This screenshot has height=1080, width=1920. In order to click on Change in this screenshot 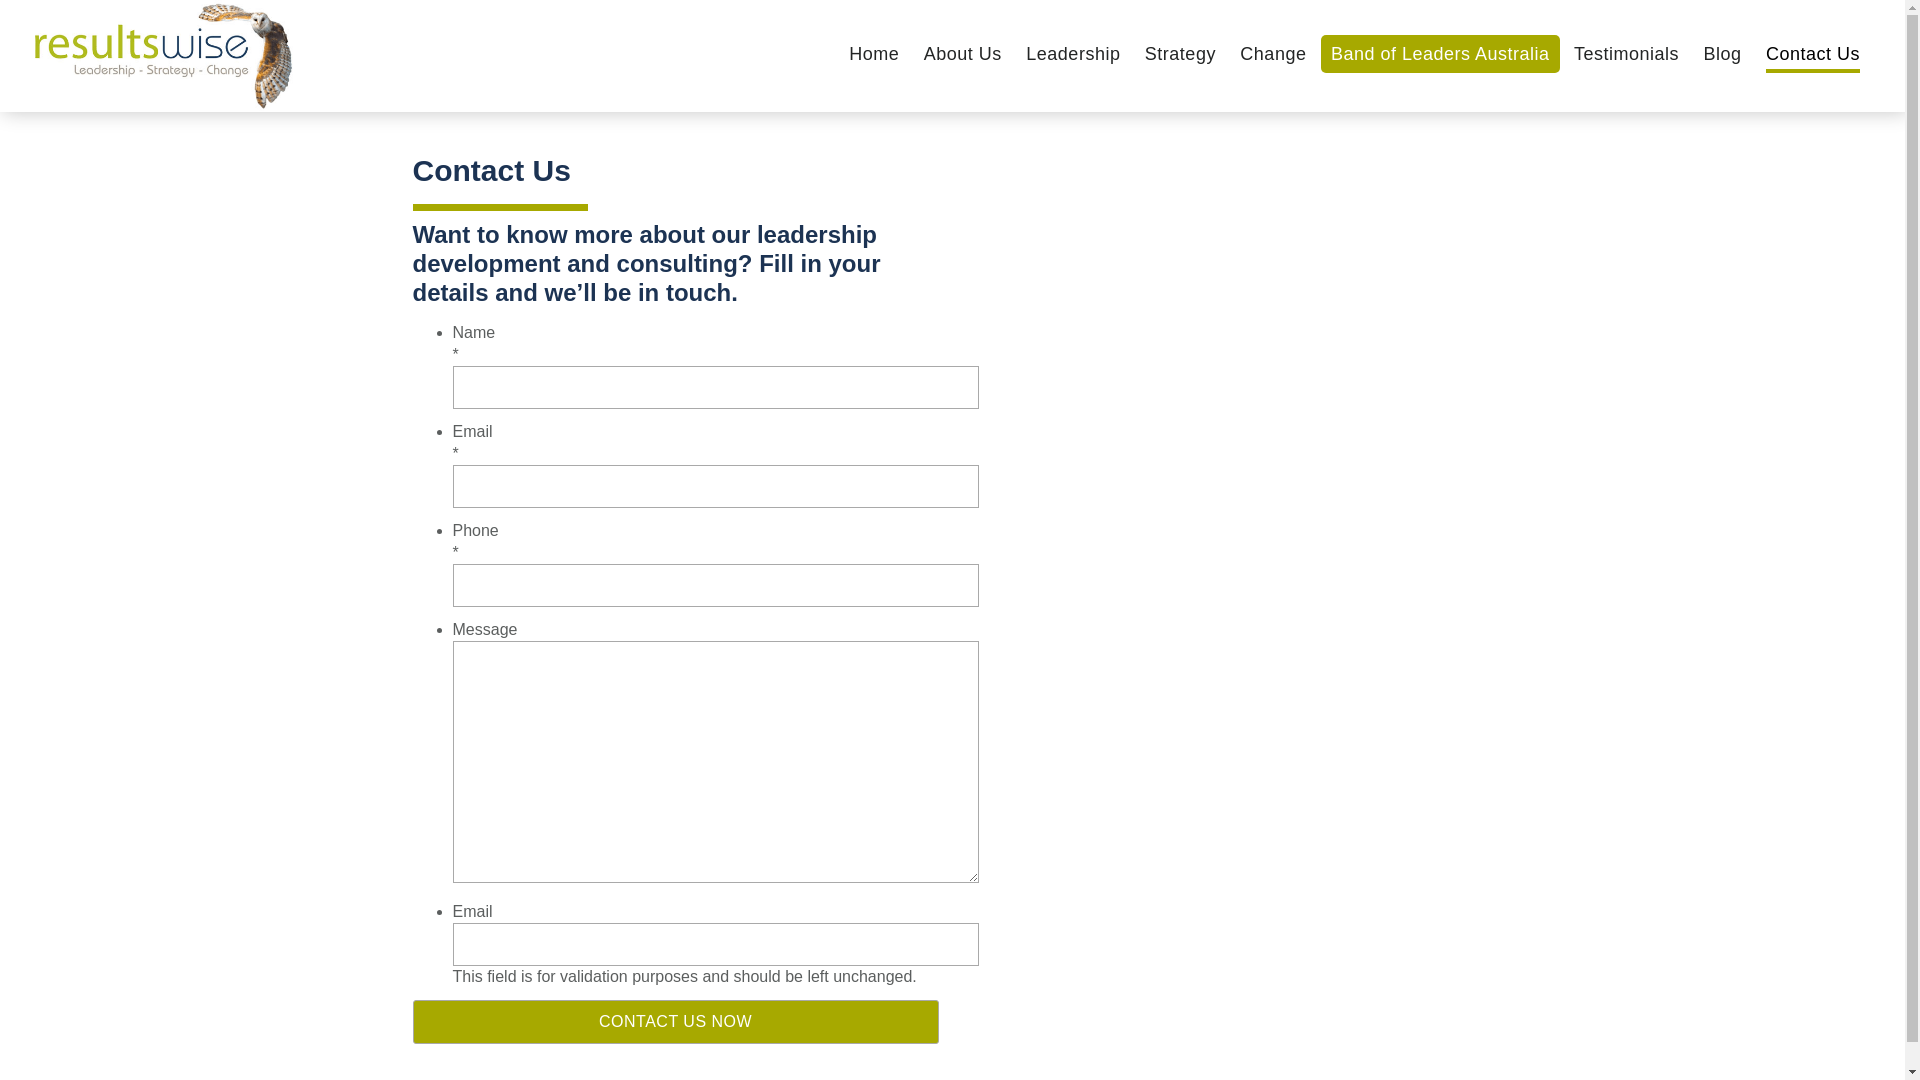, I will do `click(1272, 54)`.